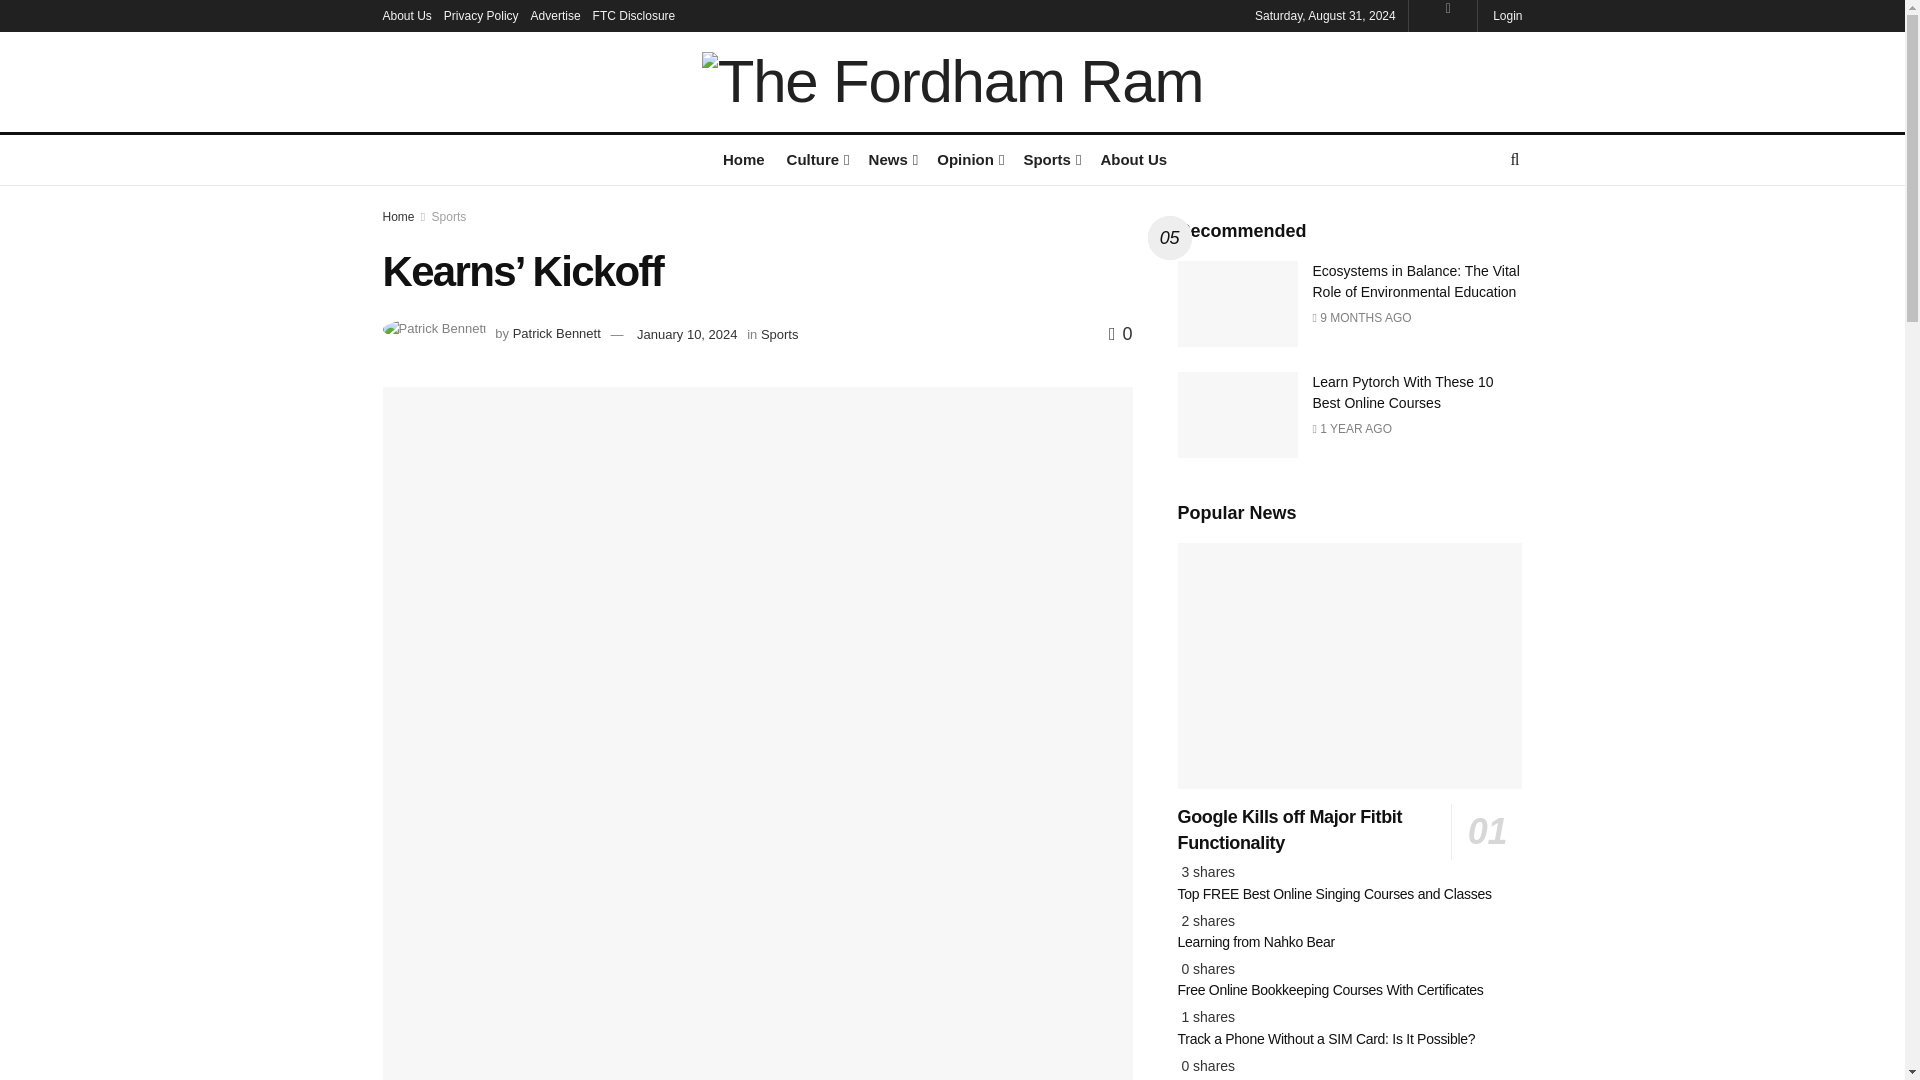 This screenshot has width=1920, height=1080. What do you see at coordinates (744, 158) in the screenshot?
I see `Home` at bounding box center [744, 158].